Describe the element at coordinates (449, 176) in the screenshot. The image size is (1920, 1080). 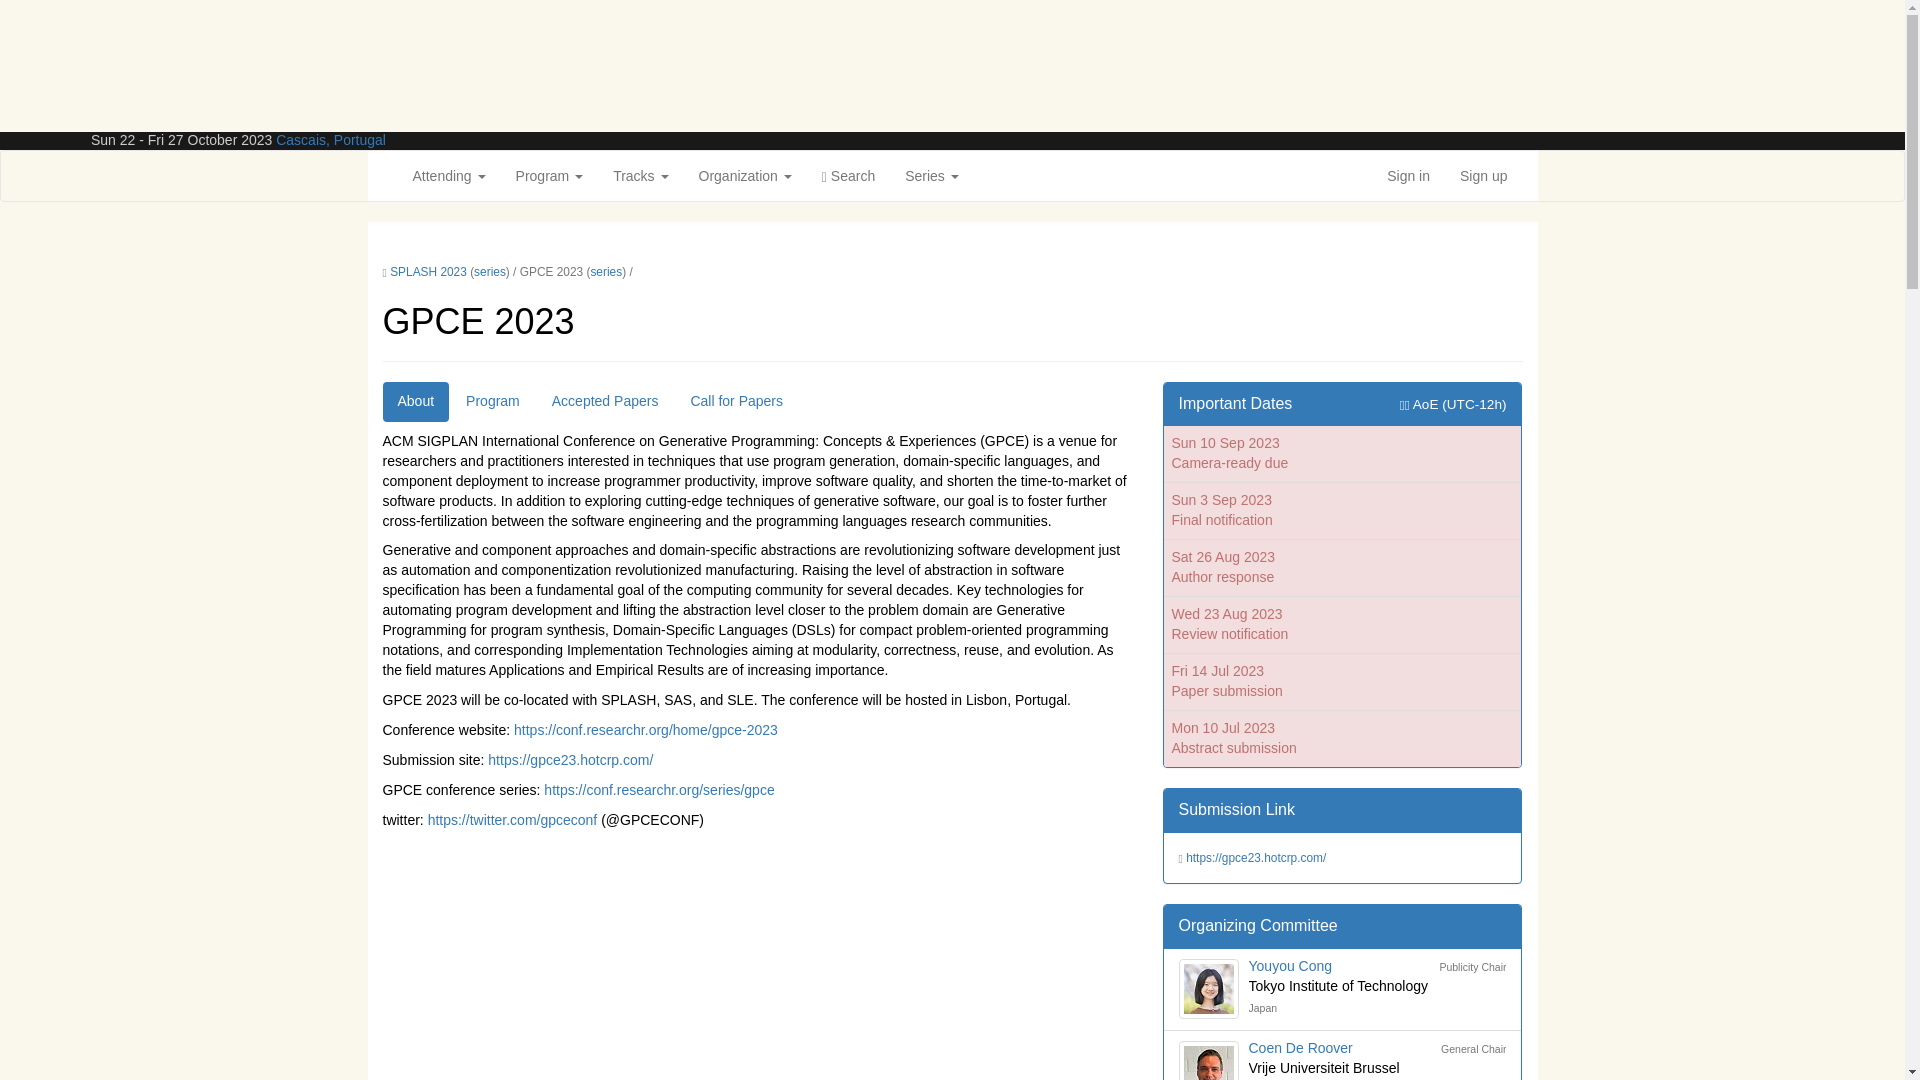
I see `Attending` at that location.